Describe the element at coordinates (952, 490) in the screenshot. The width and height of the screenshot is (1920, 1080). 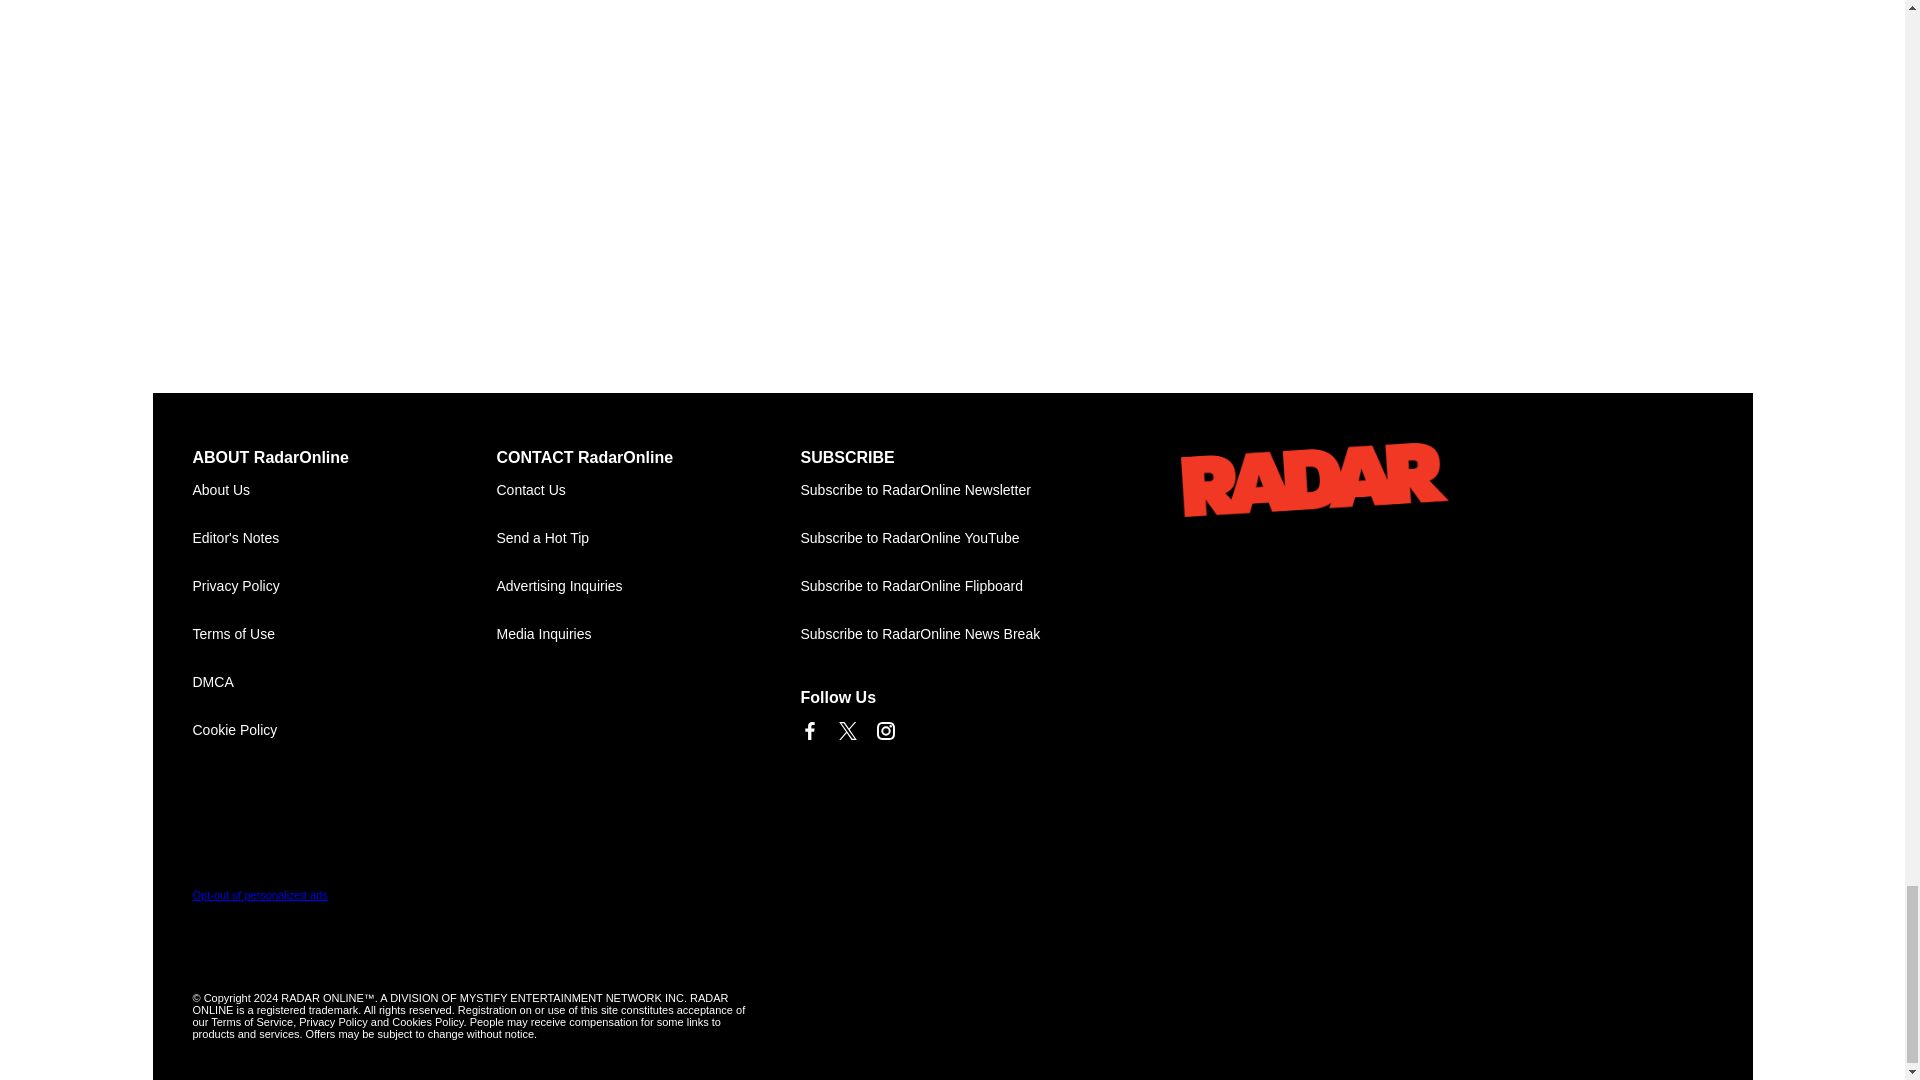
I see `Subscribe` at that location.